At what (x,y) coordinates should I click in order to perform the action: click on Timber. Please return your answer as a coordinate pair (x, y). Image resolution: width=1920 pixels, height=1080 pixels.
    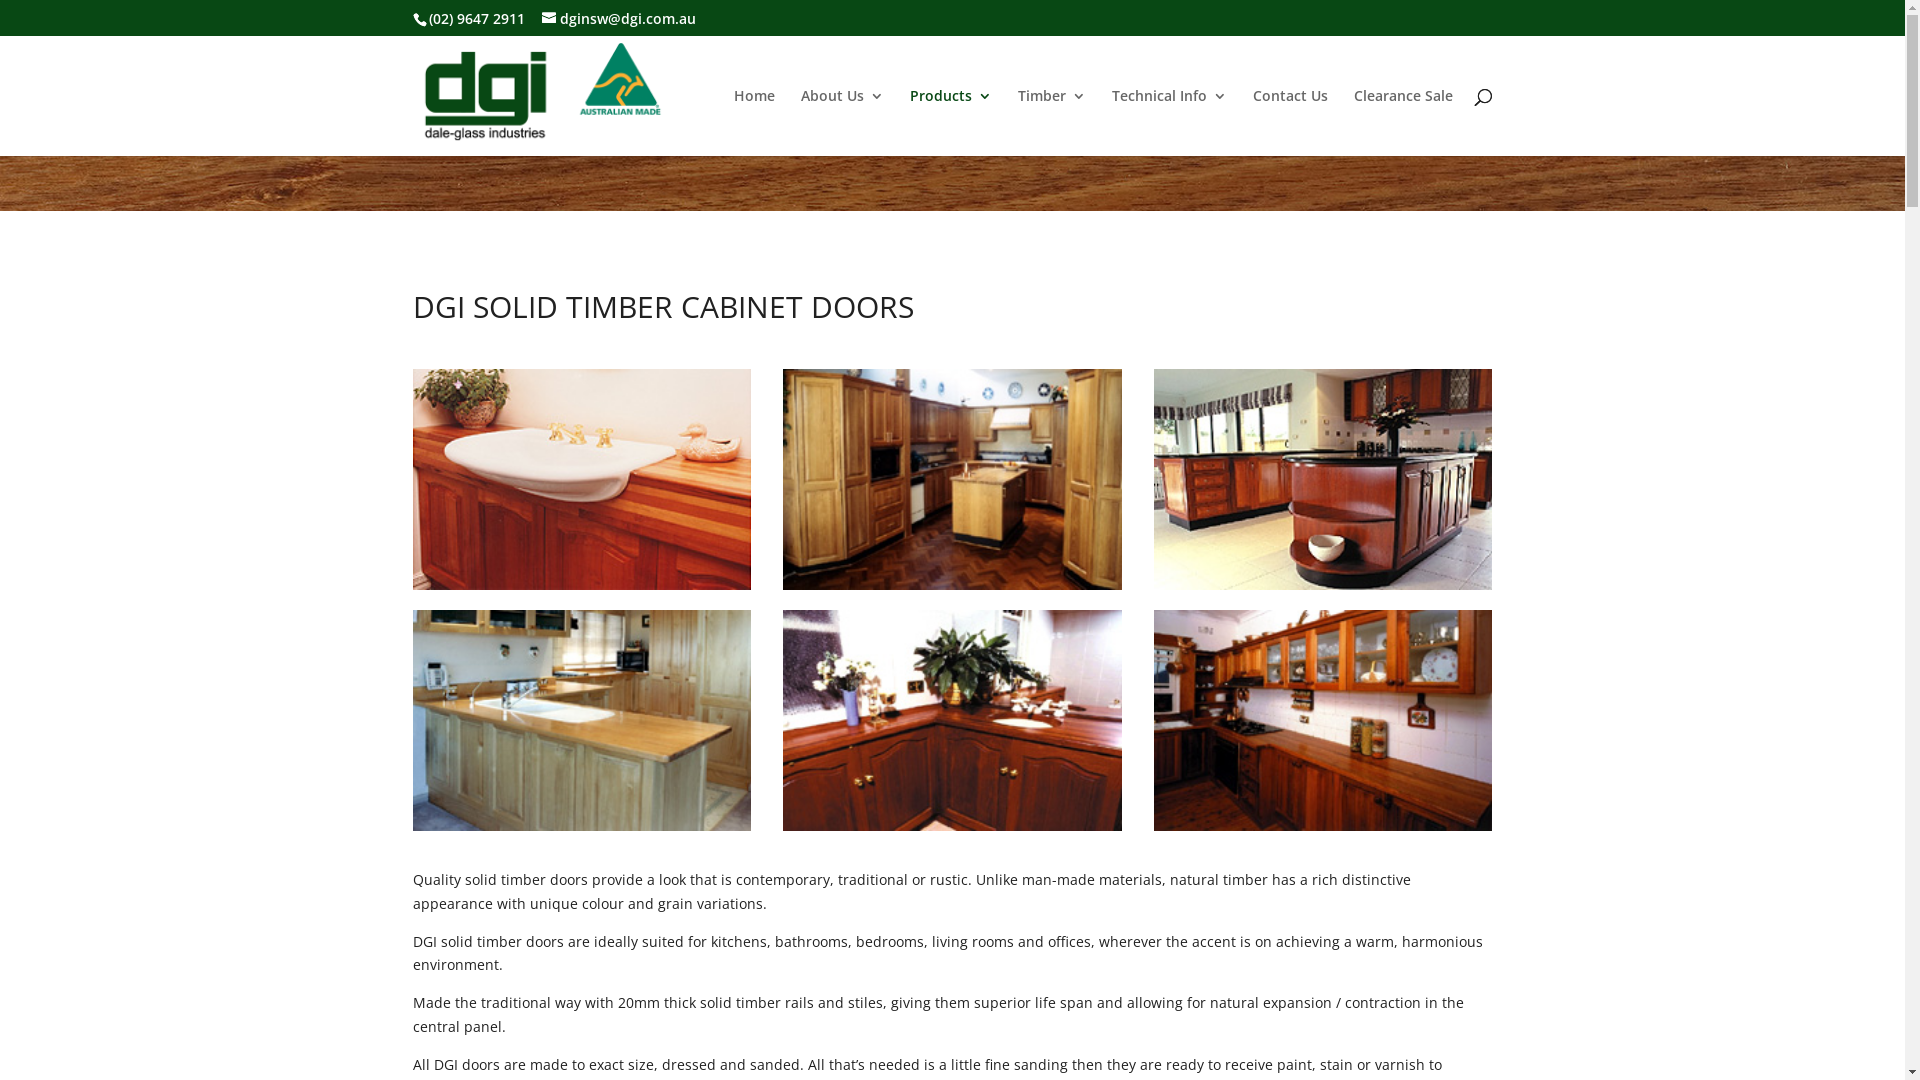
    Looking at the image, I should click on (1052, 122).